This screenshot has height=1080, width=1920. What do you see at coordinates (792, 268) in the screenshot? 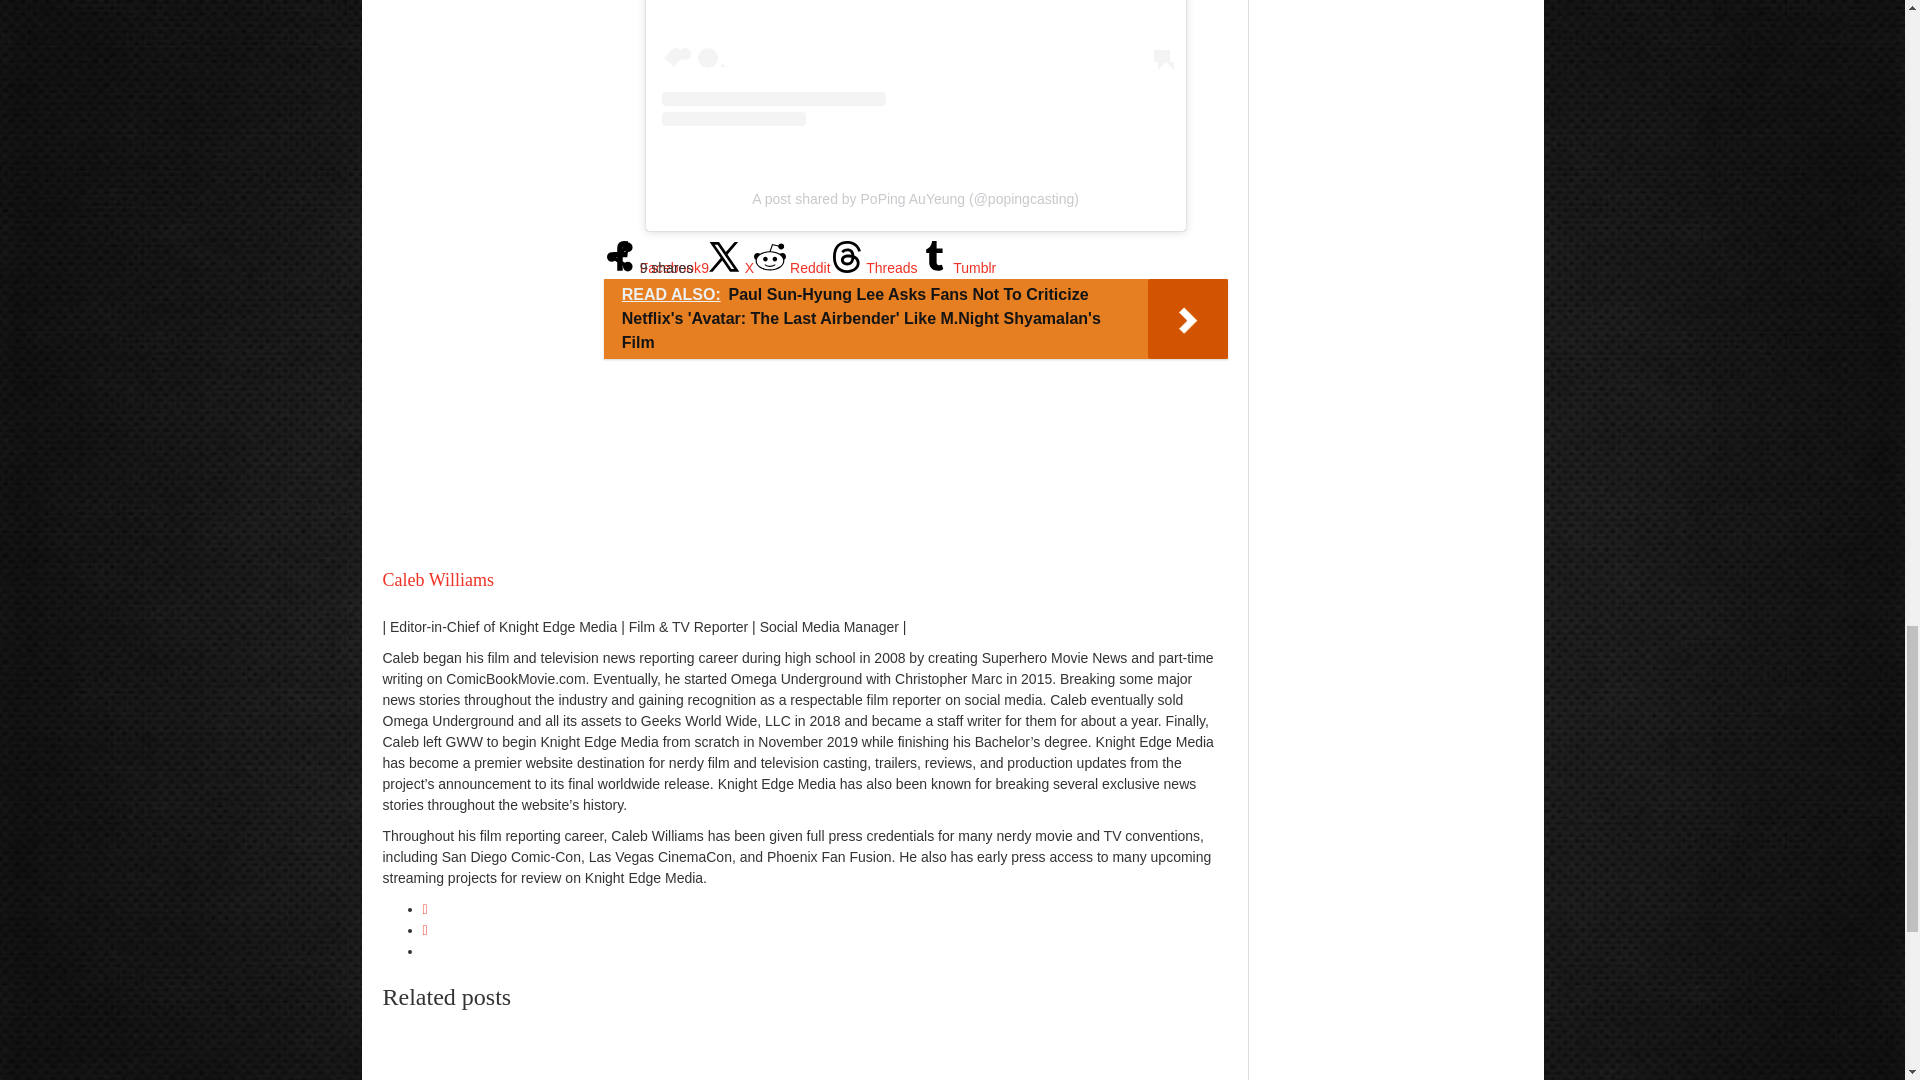
I see `Share on Reddit` at bounding box center [792, 268].